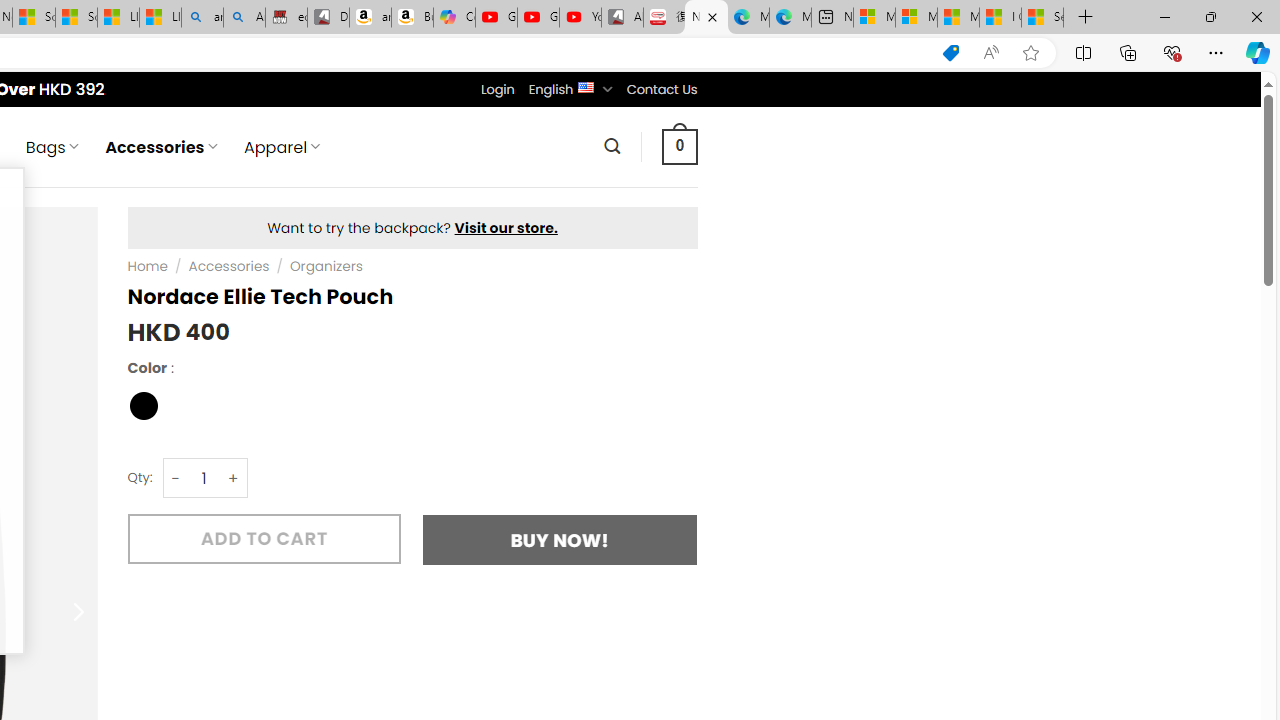 The image size is (1280, 720). What do you see at coordinates (1164, 16) in the screenshot?
I see `Minimize` at bounding box center [1164, 16].